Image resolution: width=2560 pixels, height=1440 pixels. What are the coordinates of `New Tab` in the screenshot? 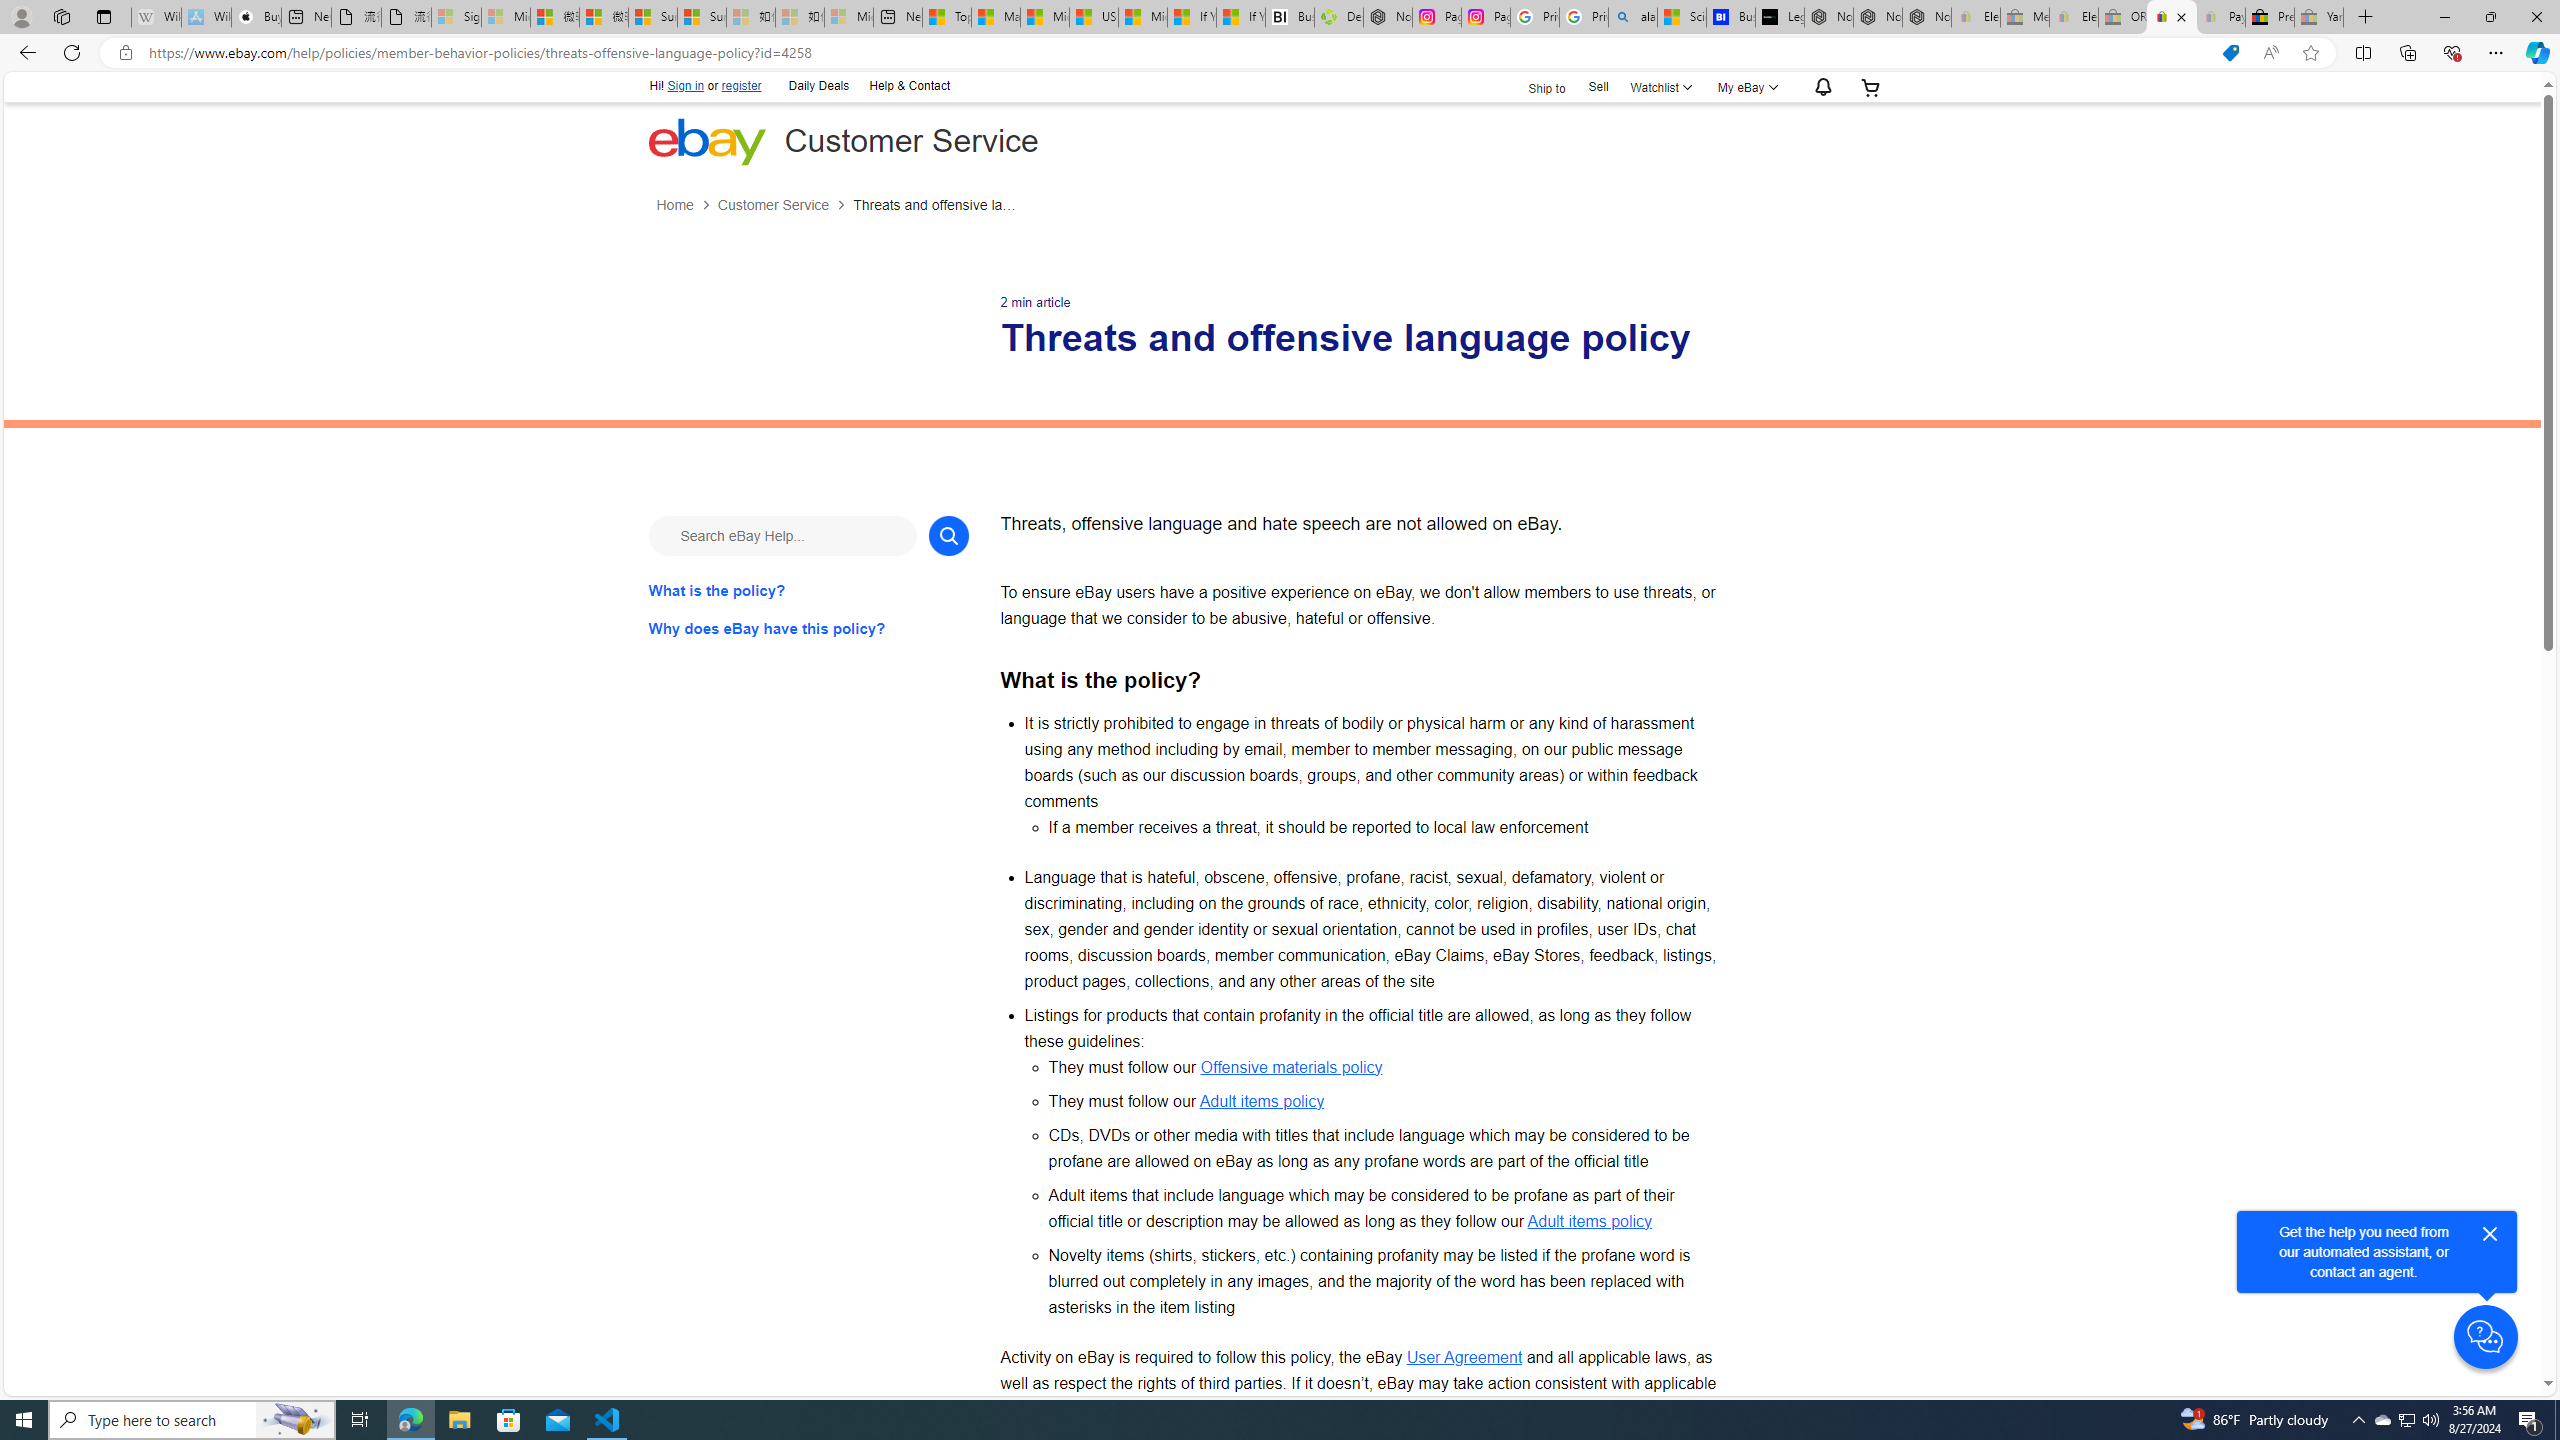 It's located at (2366, 17).